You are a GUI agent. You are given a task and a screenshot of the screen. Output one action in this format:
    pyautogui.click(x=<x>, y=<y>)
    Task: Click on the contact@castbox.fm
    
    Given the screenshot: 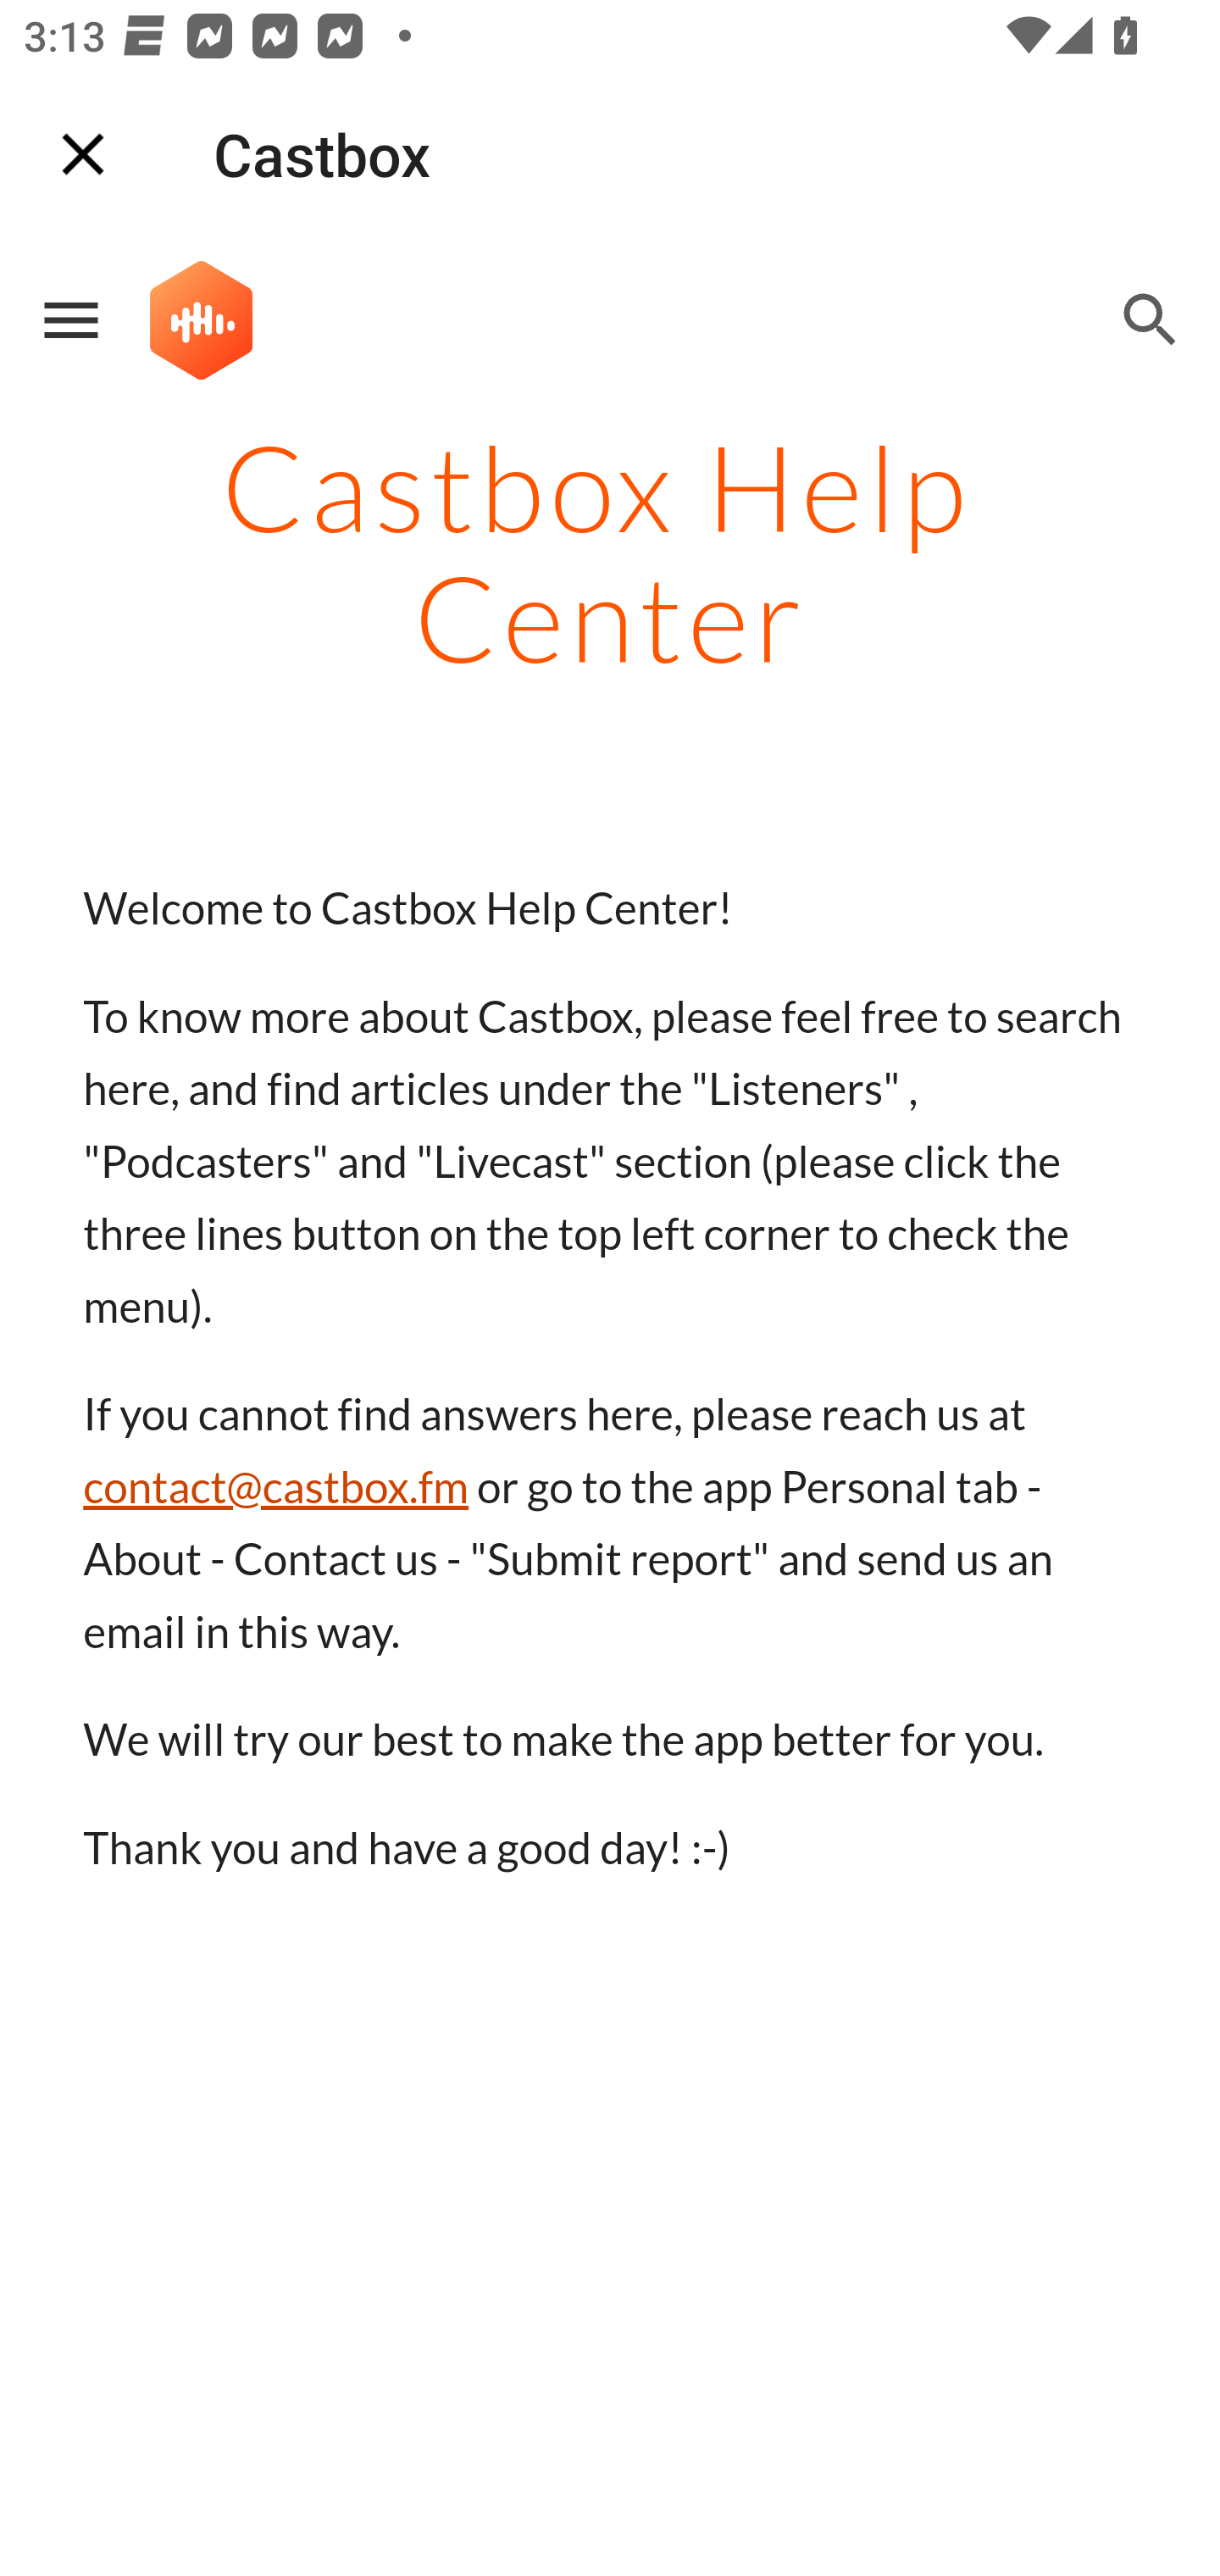 What is the action you would take?
    pyautogui.click(x=276, y=1486)
    